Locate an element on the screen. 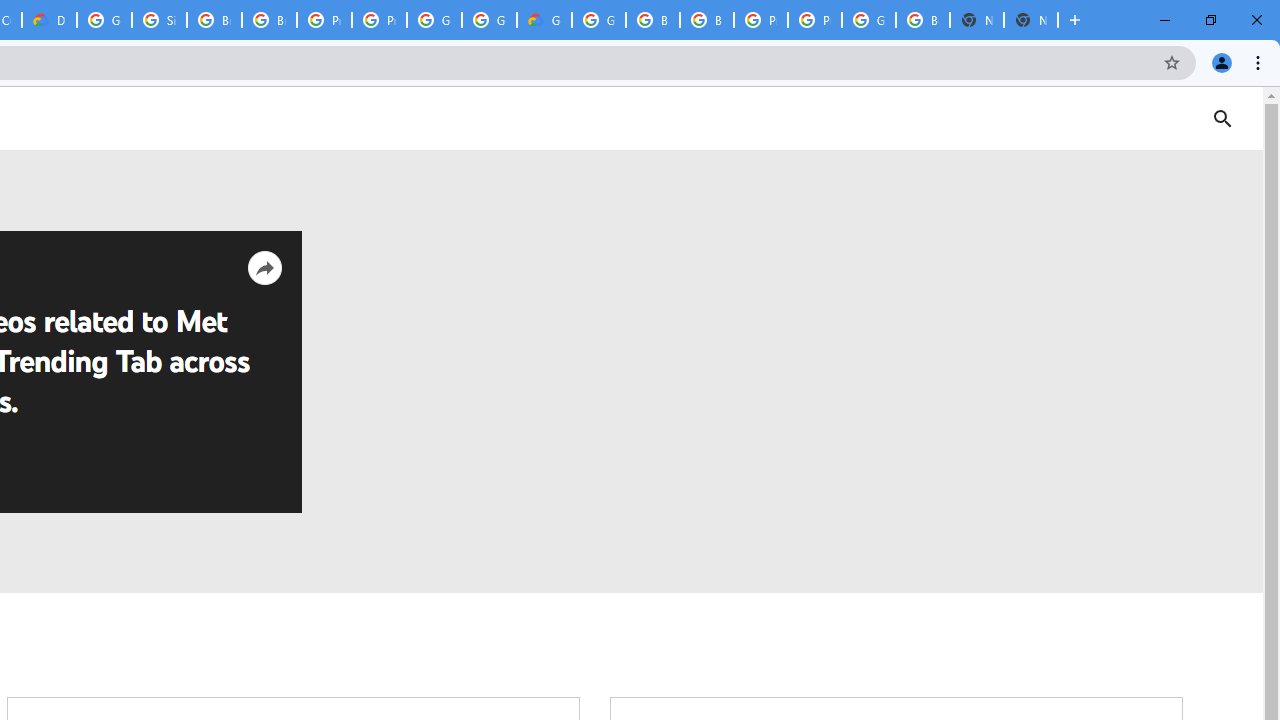 The image size is (1280, 720). Google Cloud Platform is located at coordinates (490, 20).